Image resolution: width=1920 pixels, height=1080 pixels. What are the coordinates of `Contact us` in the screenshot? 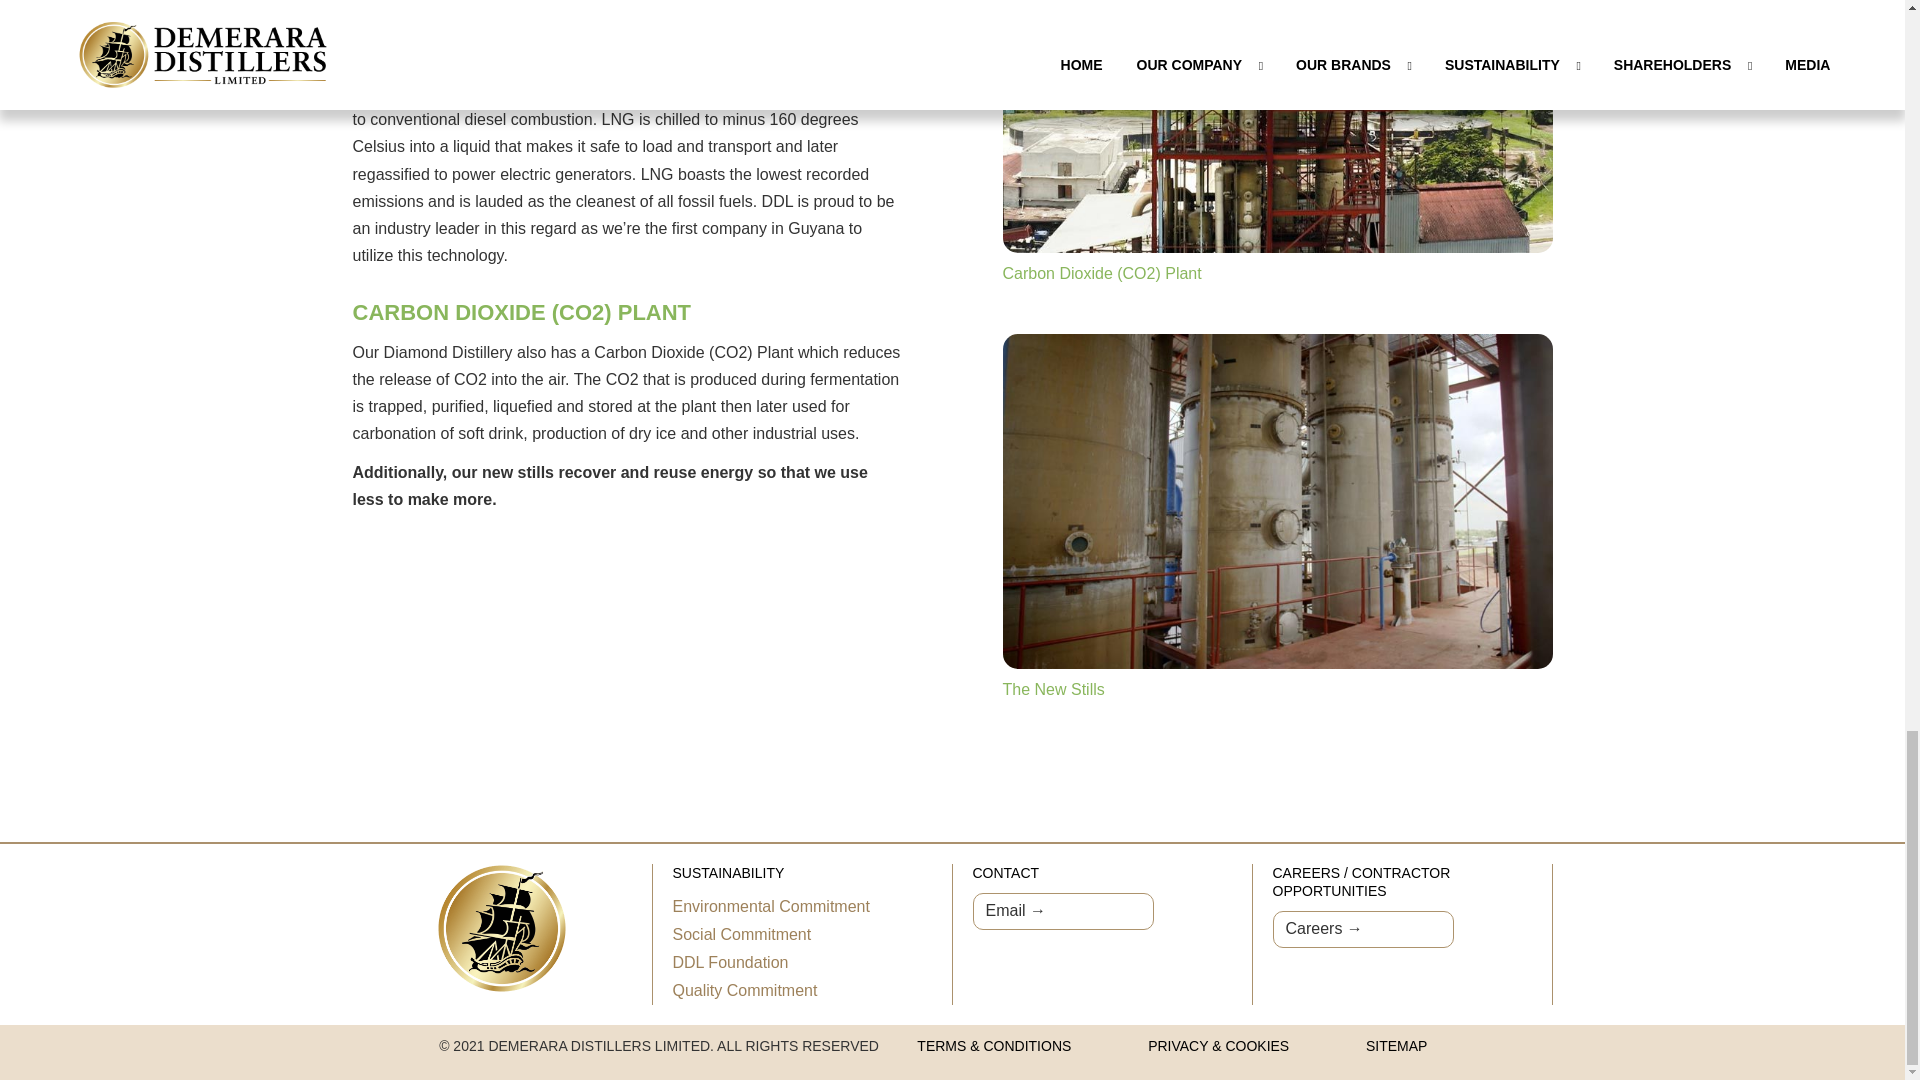 It's located at (1062, 911).